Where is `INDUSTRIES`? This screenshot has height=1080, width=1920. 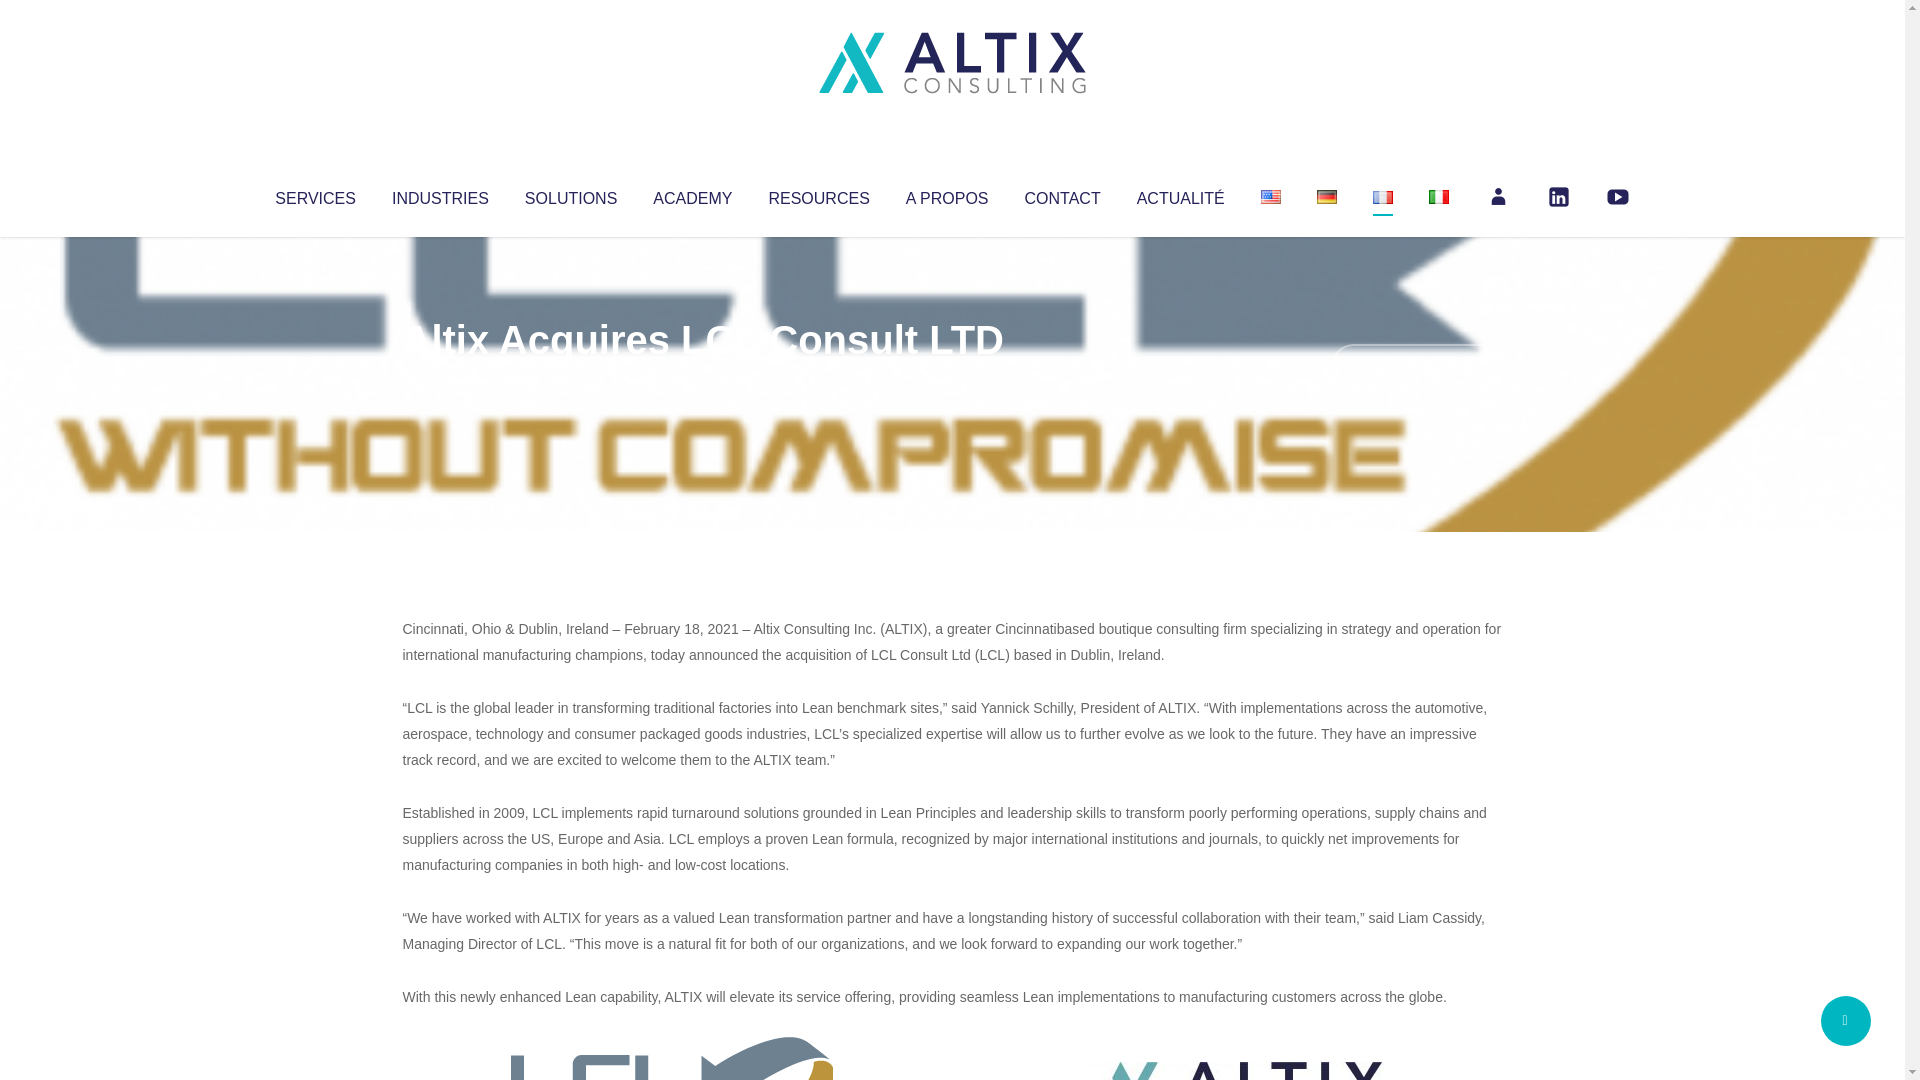 INDUSTRIES is located at coordinates (440, 194).